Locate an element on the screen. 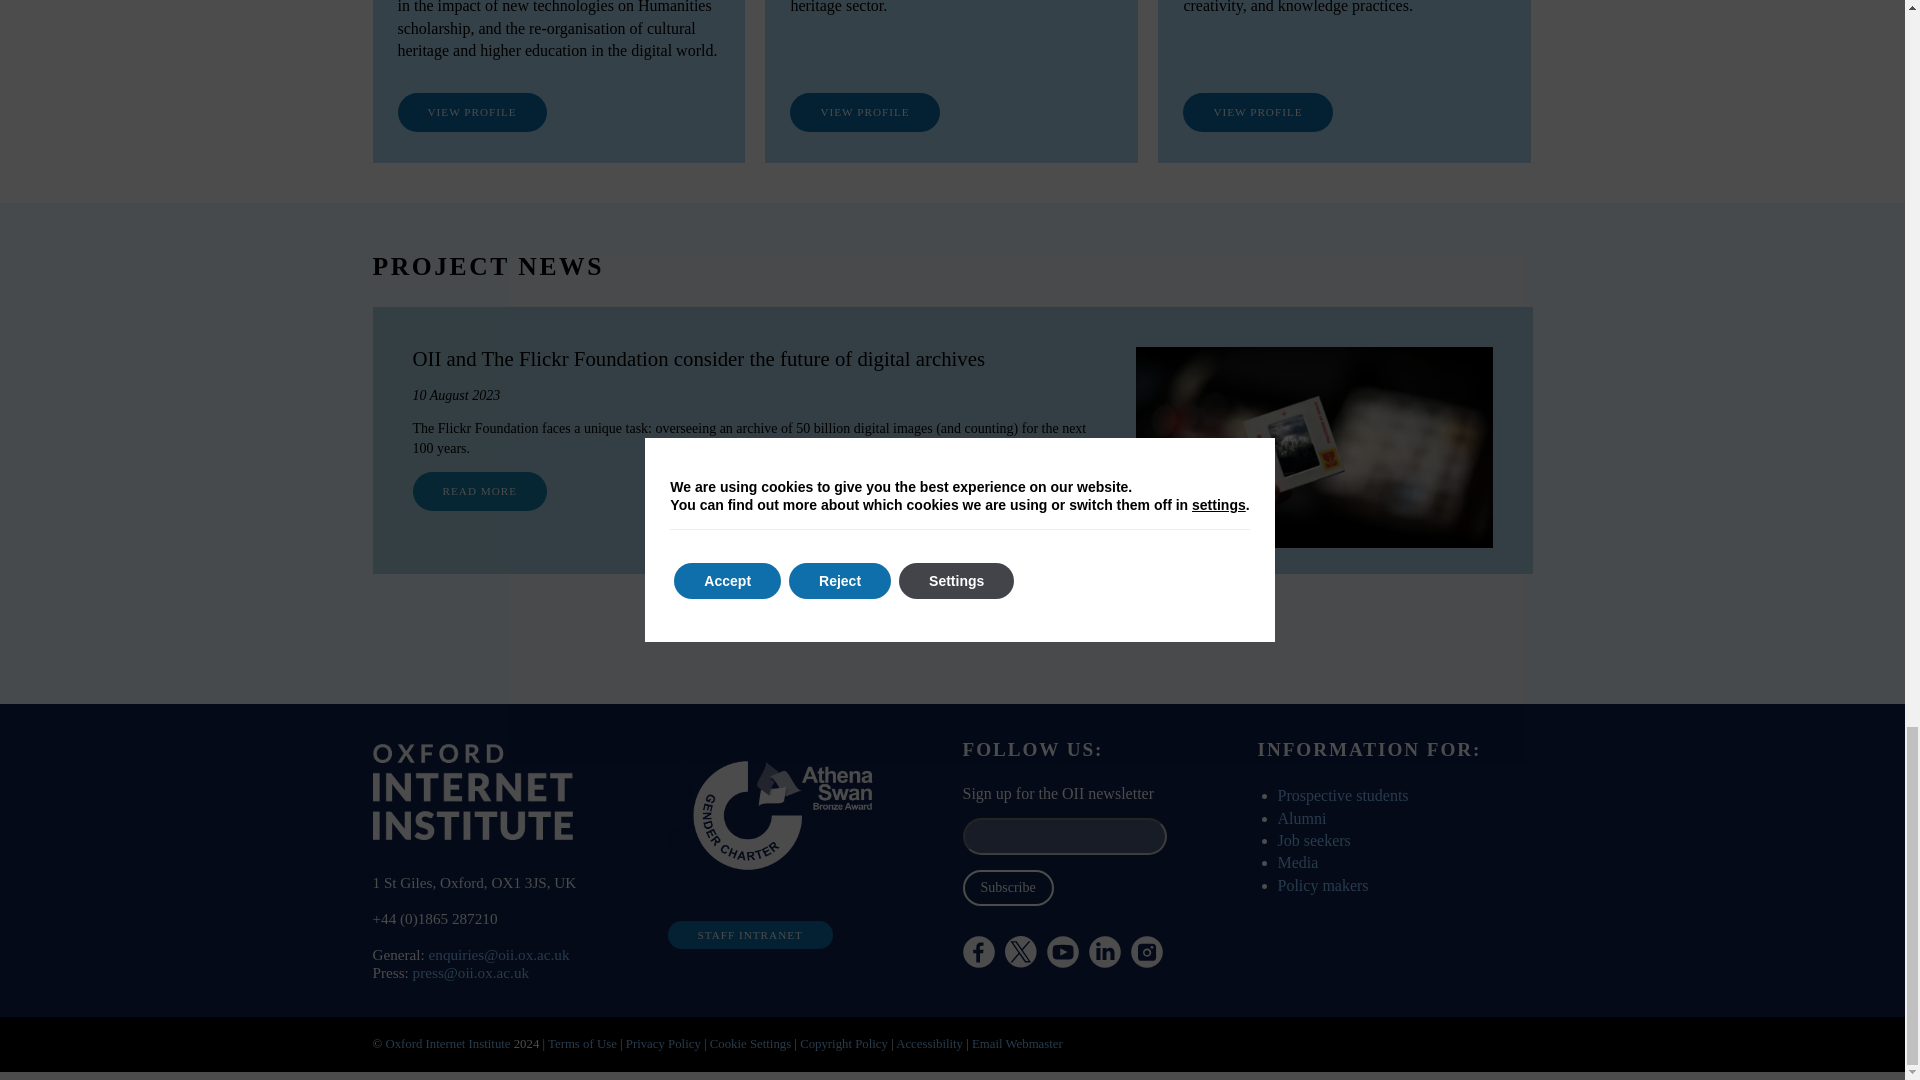 This screenshot has height=1080, width=1920. Facebook link is located at coordinates (978, 952).